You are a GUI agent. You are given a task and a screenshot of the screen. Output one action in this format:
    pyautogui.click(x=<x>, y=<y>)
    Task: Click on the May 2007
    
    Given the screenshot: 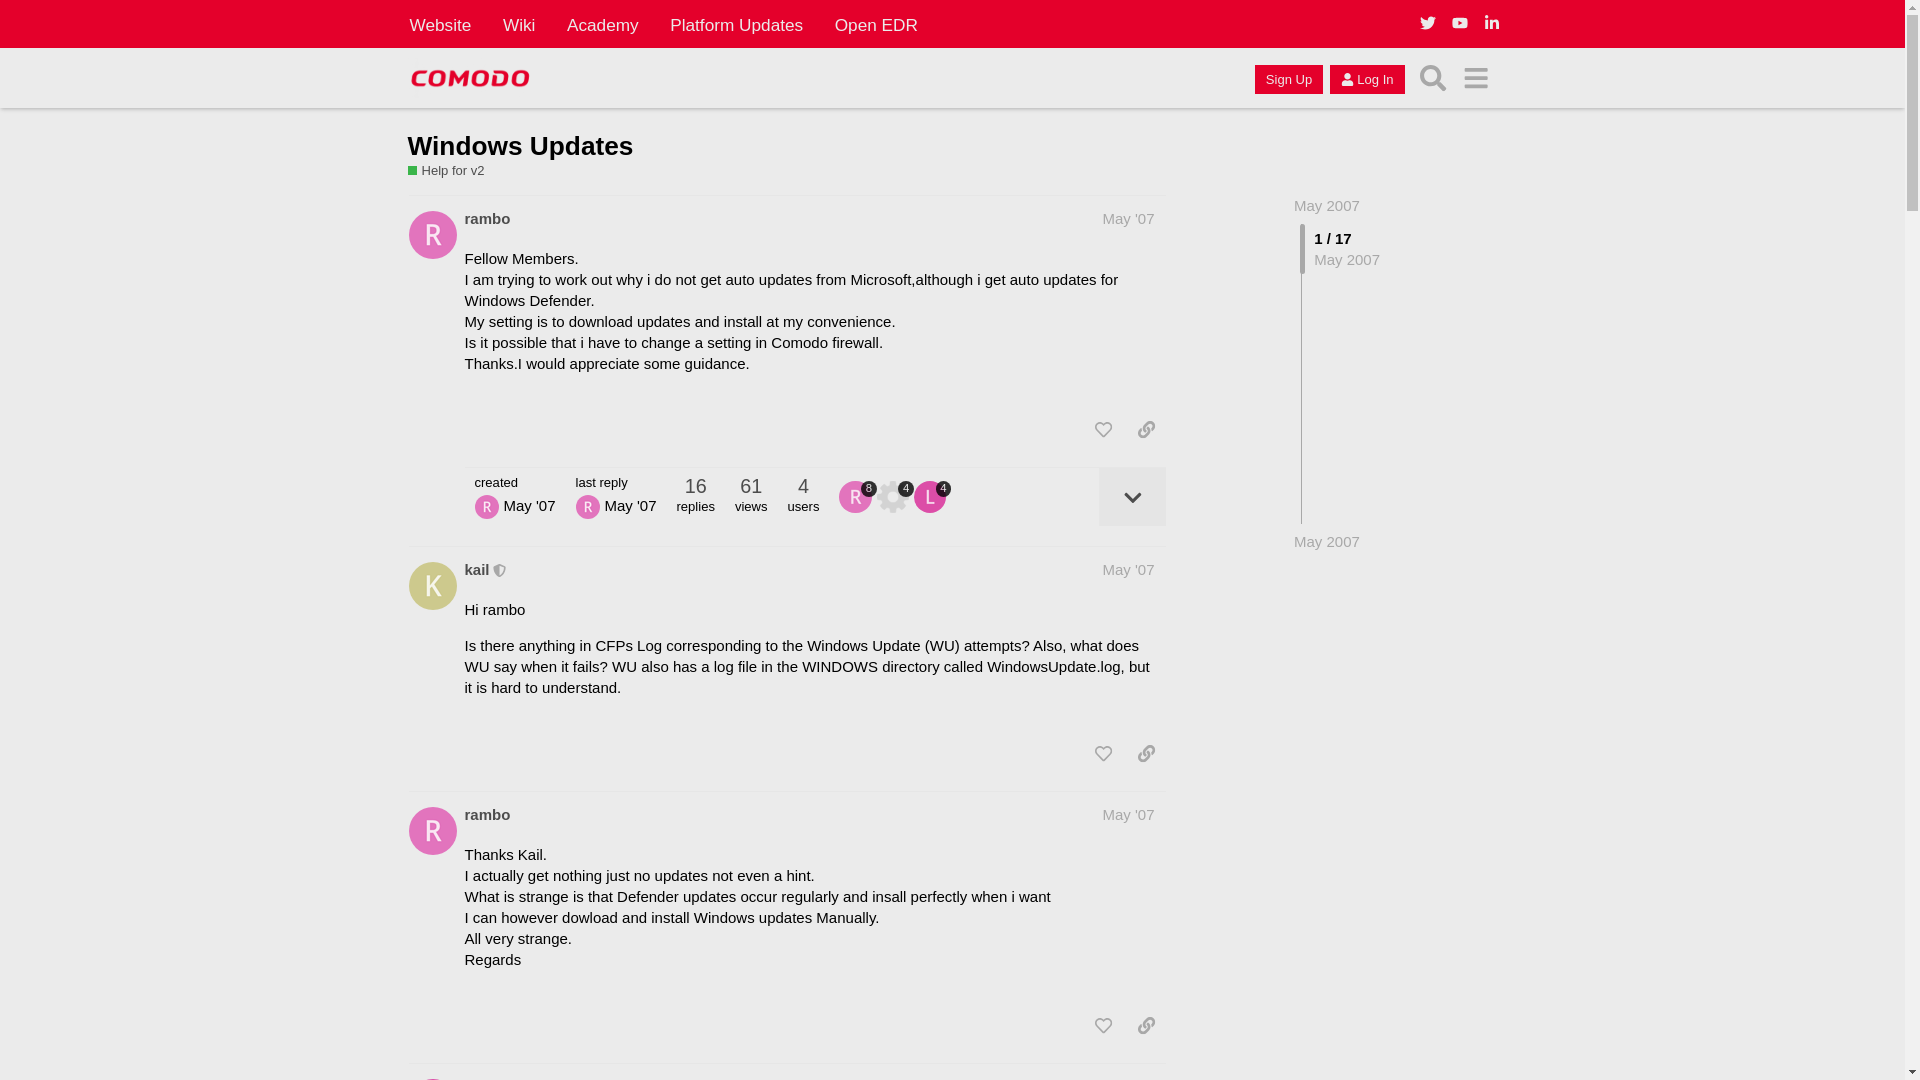 What is the action you would take?
    pyautogui.click(x=1326, y=204)
    